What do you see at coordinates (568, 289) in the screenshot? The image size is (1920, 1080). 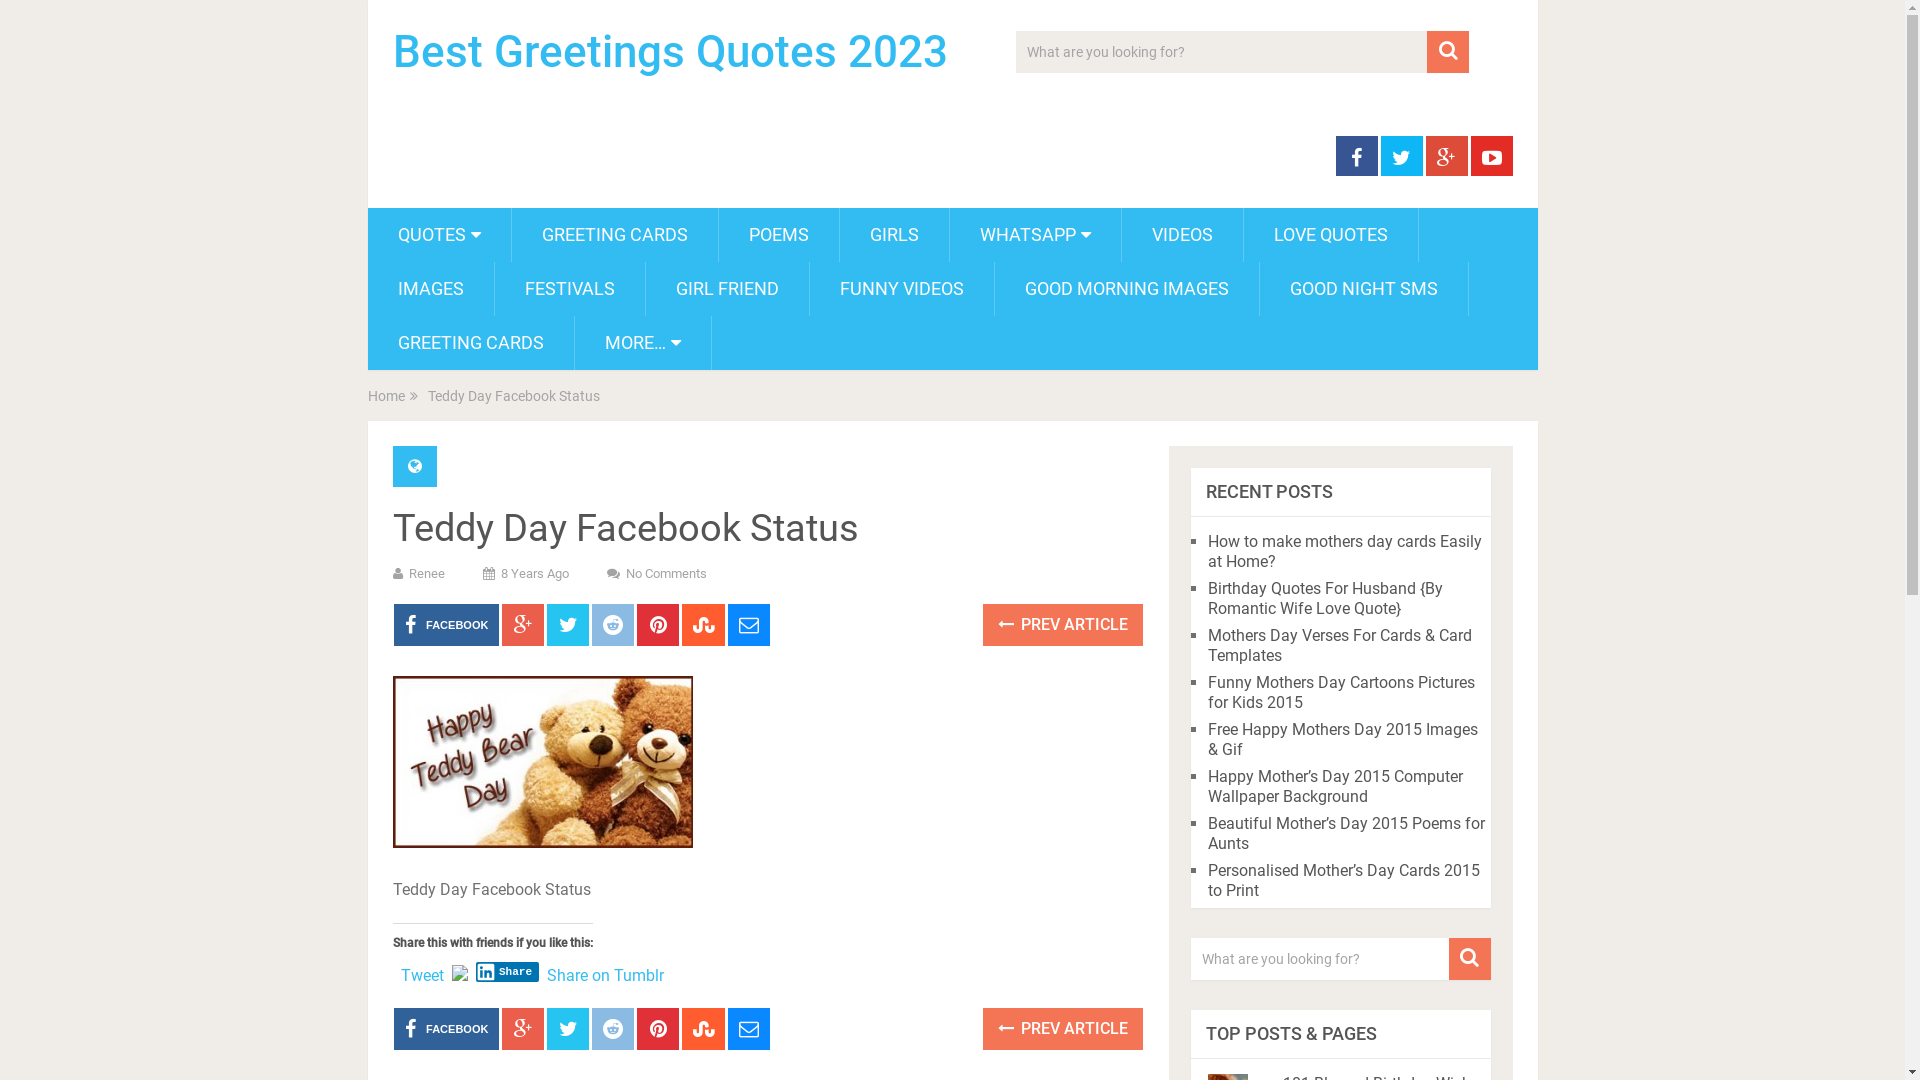 I see `FESTIVALS` at bounding box center [568, 289].